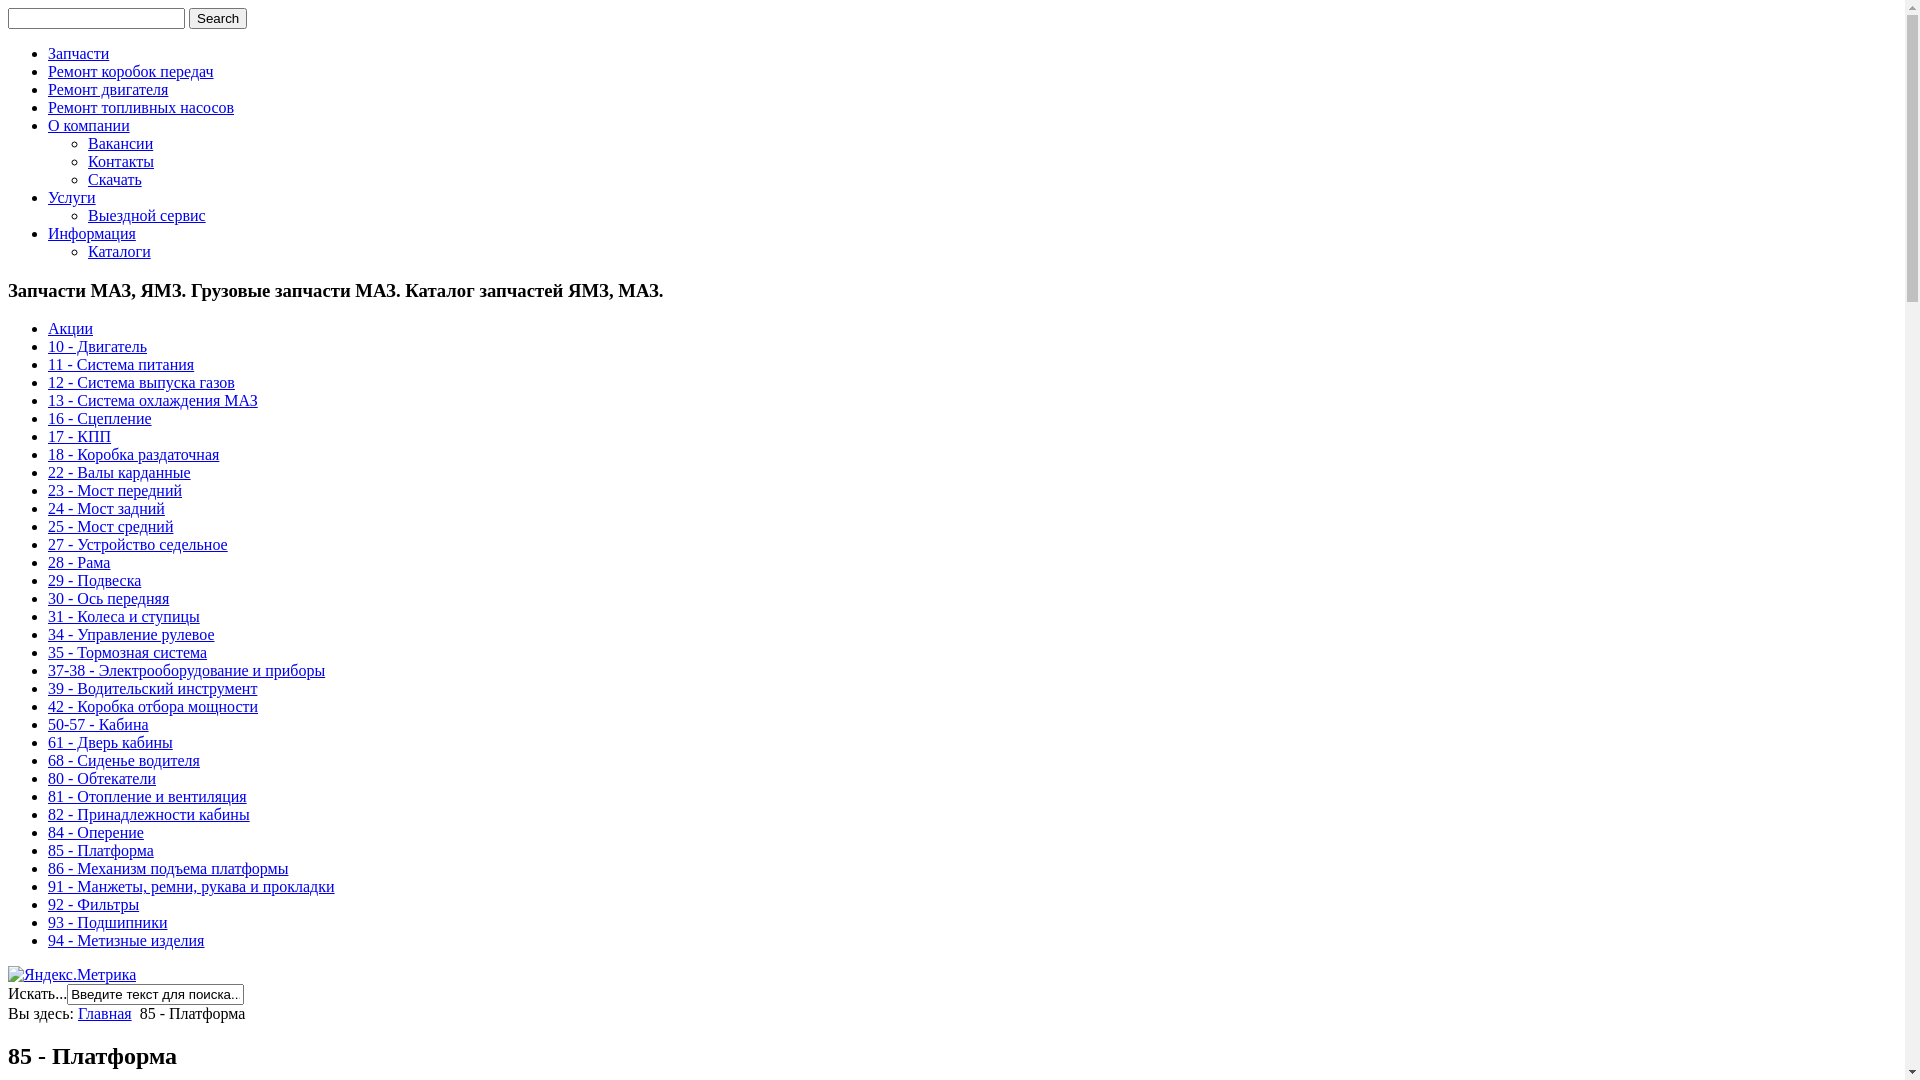  What do you see at coordinates (218, 18) in the screenshot?
I see `Search` at bounding box center [218, 18].